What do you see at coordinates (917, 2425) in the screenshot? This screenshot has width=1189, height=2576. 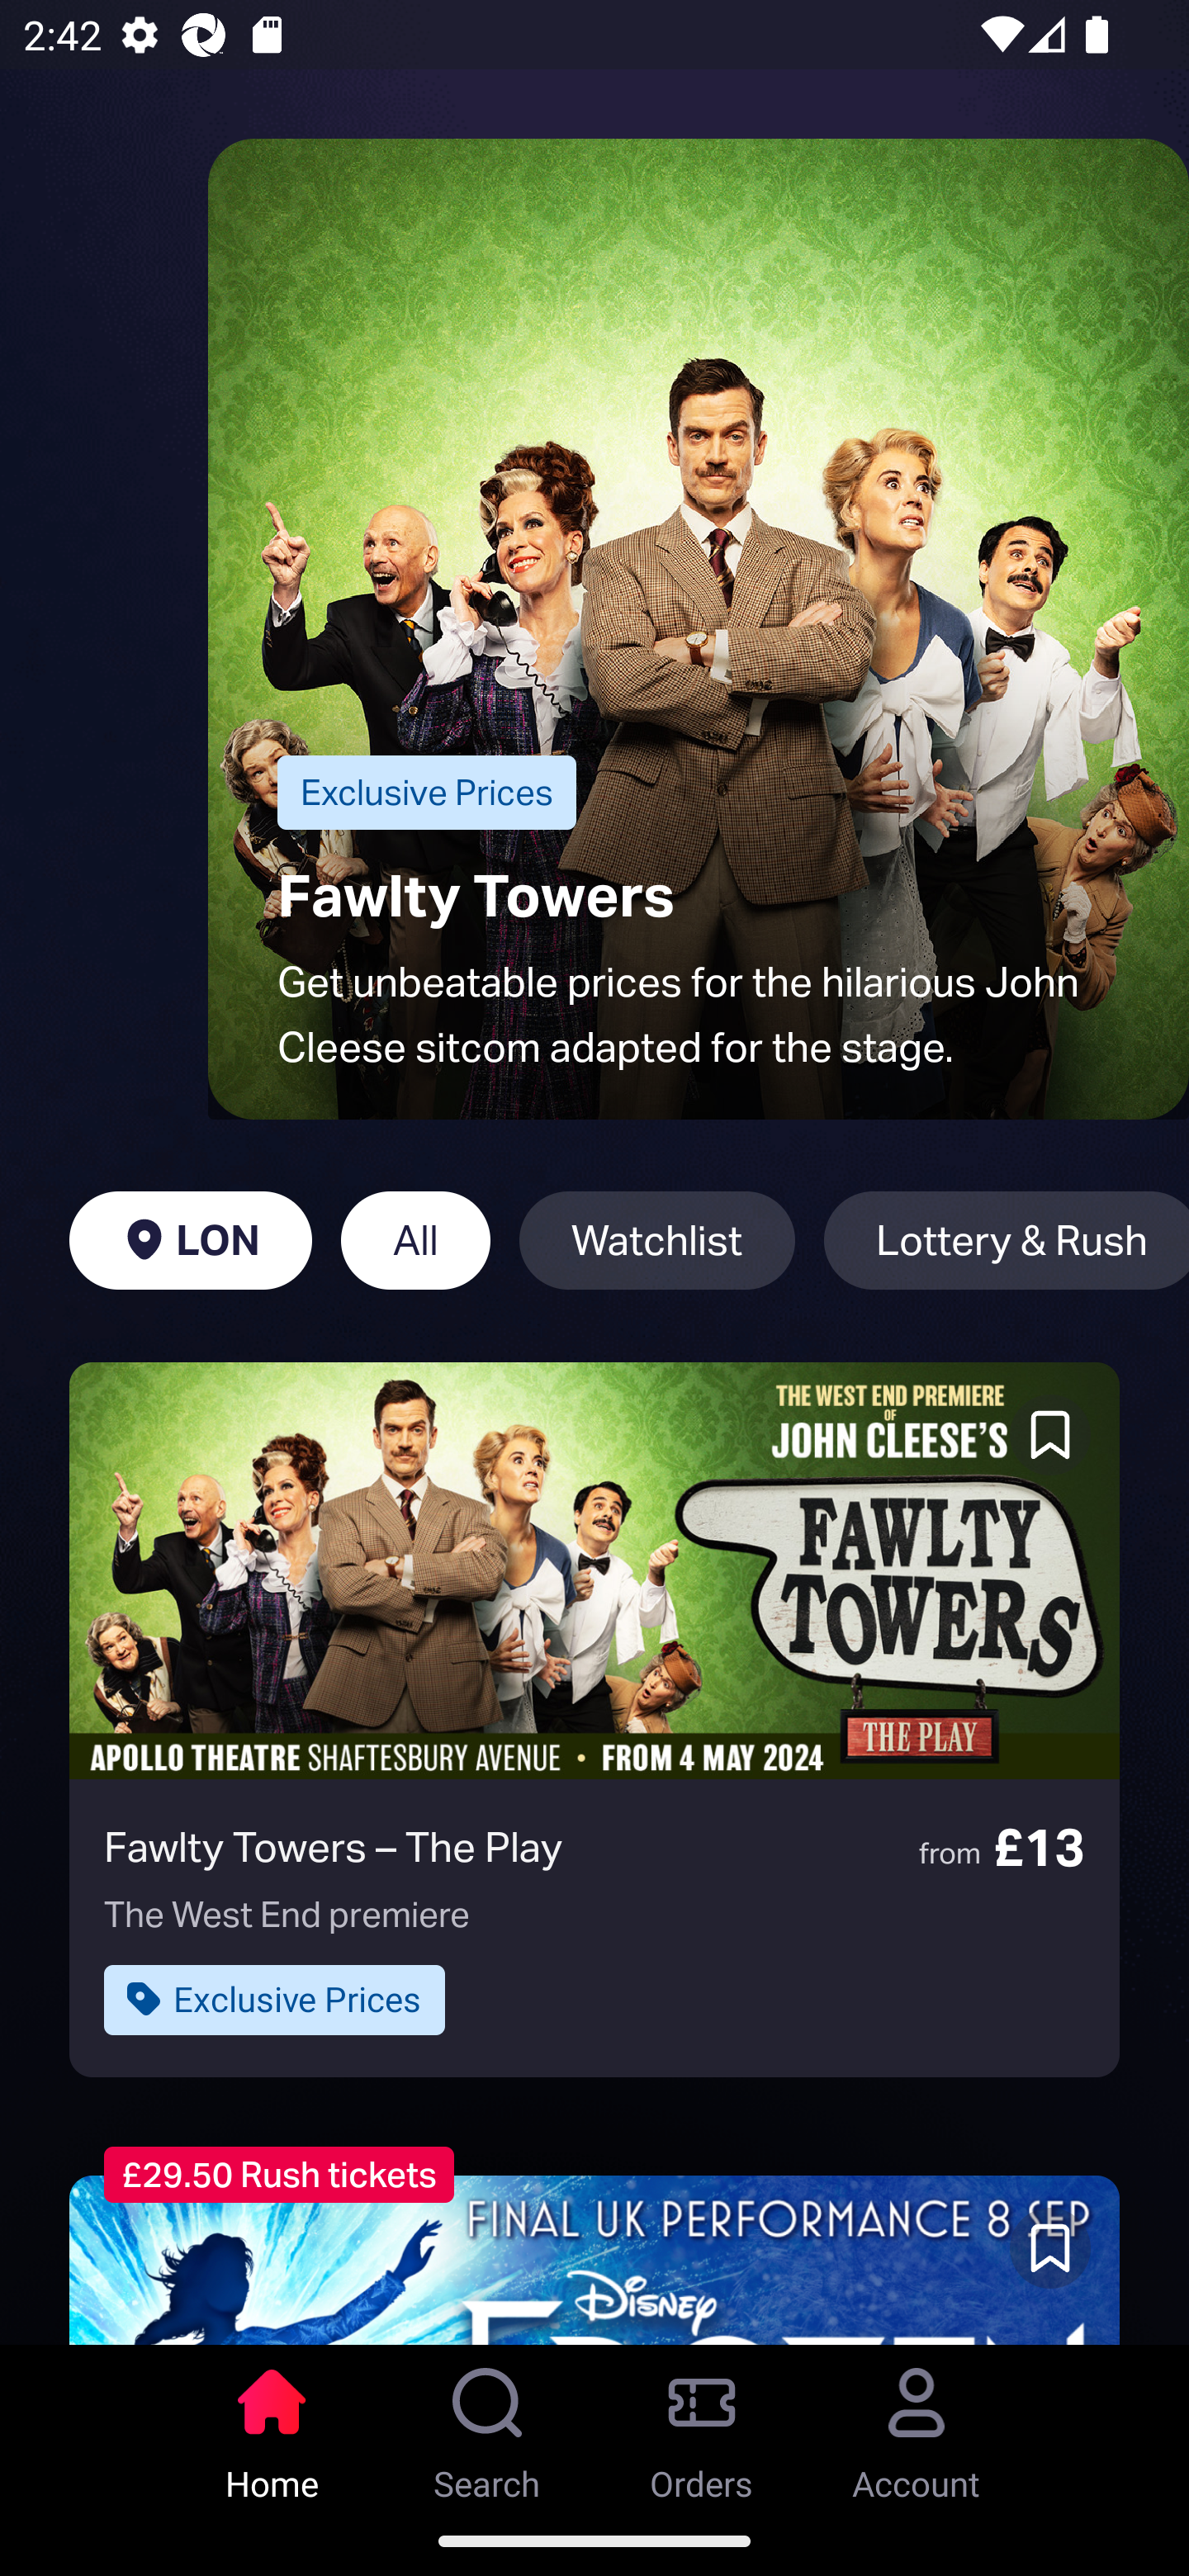 I see `Account` at bounding box center [917, 2425].